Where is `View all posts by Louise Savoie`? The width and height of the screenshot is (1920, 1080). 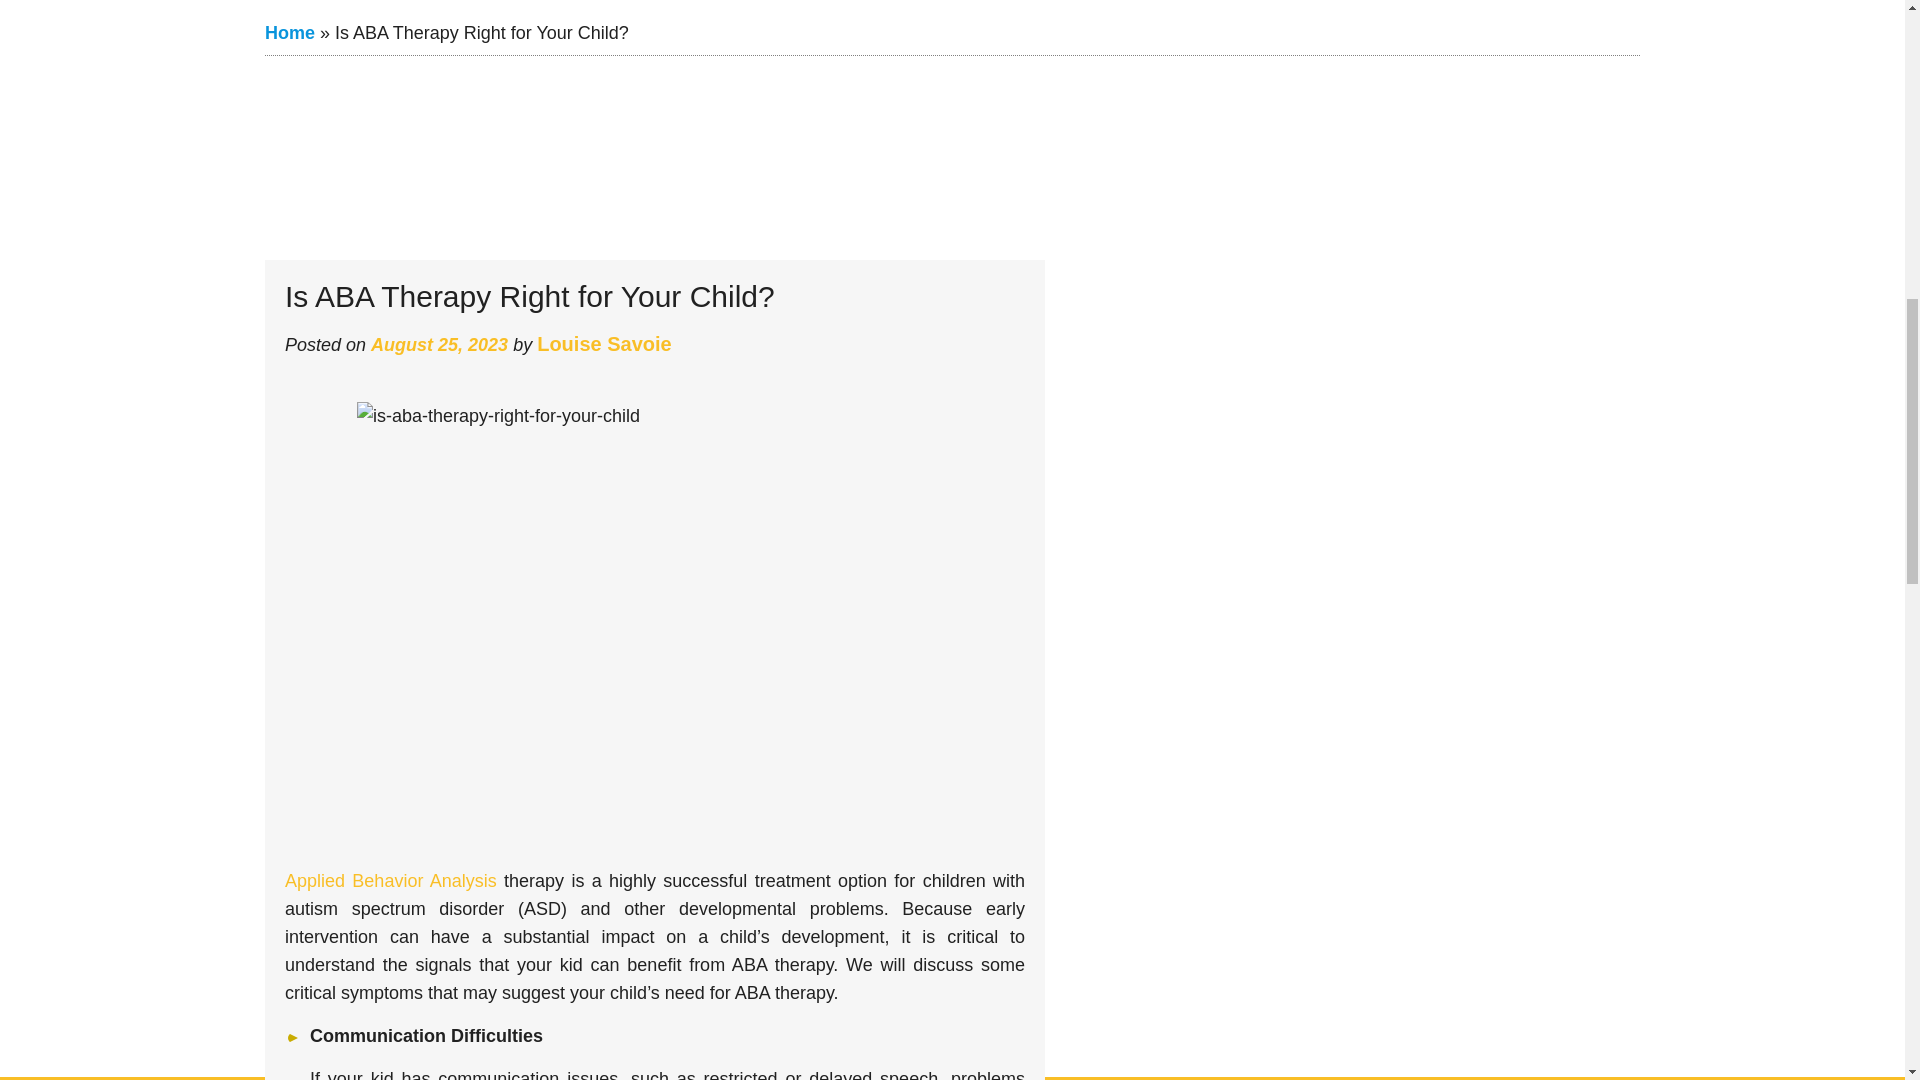
View all posts by Louise Savoie is located at coordinates (604, 342).